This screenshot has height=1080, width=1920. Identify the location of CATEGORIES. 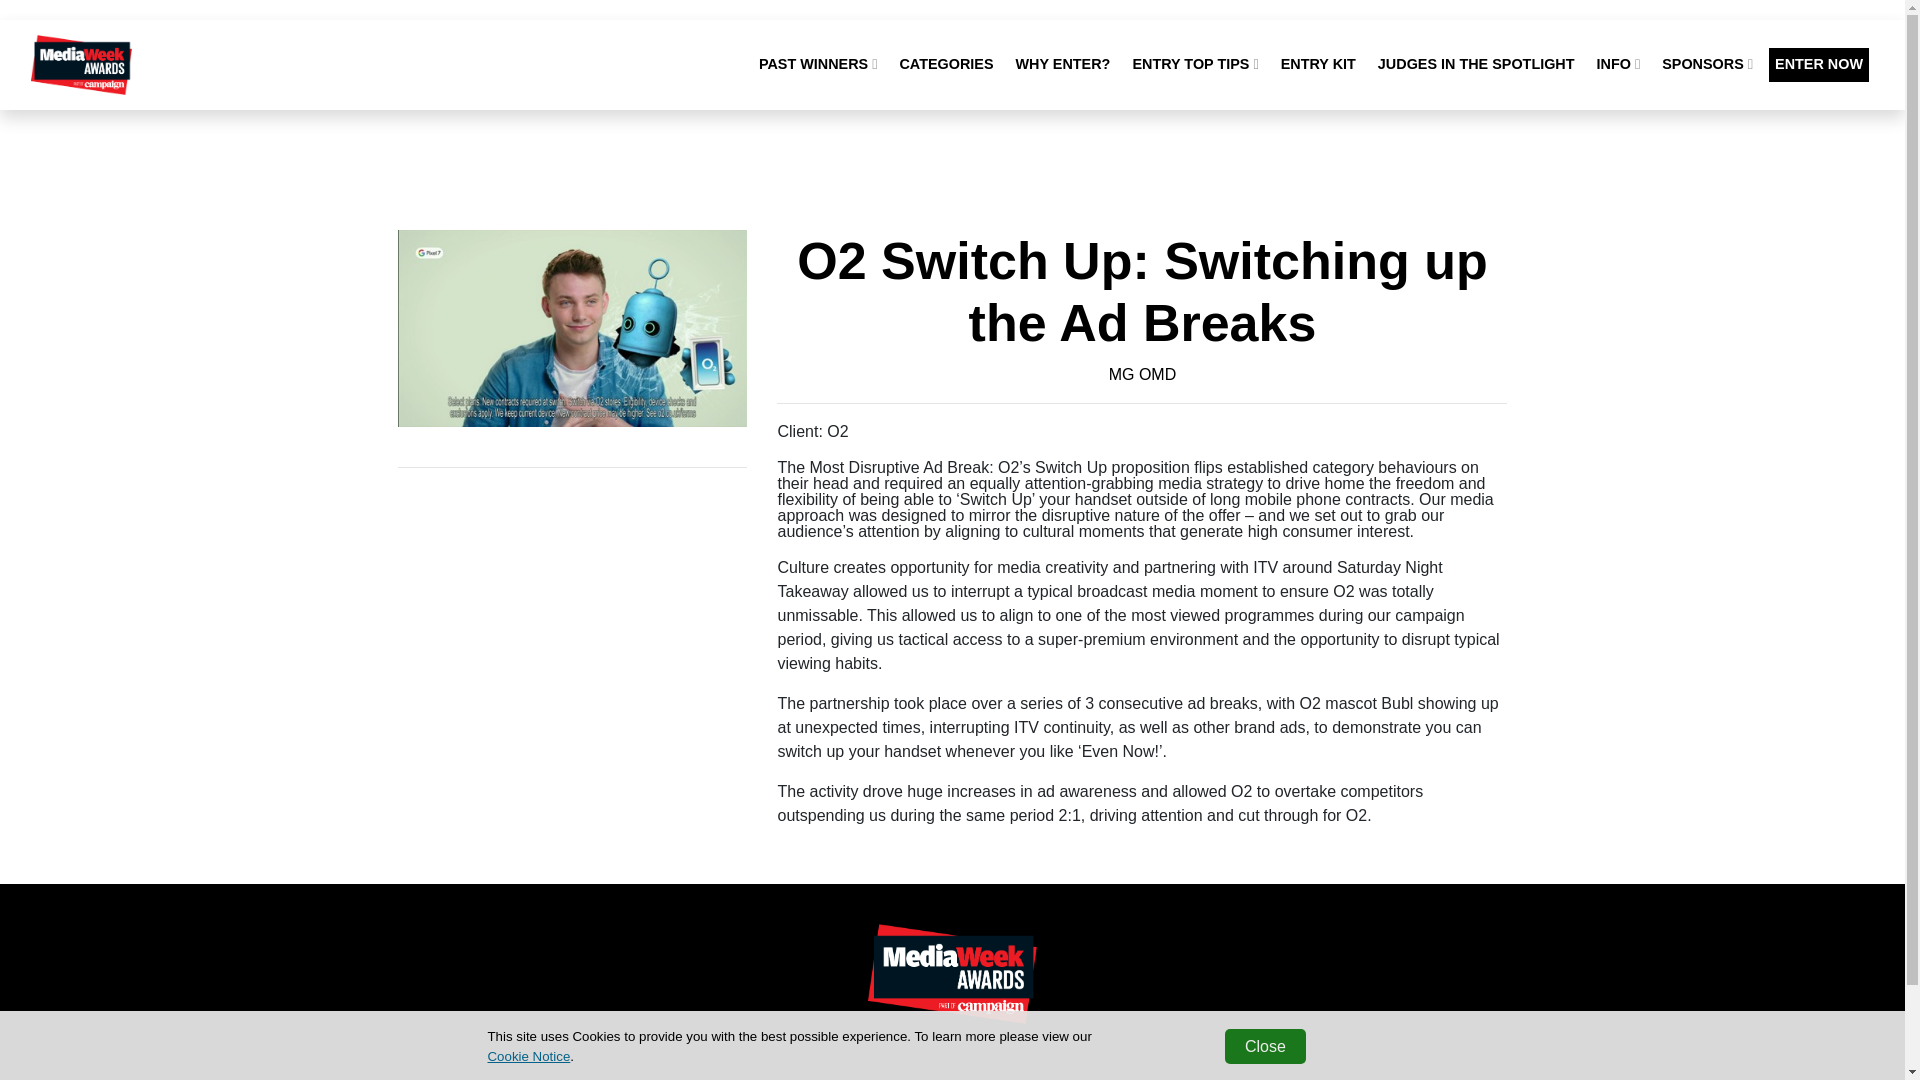
(945, 64).